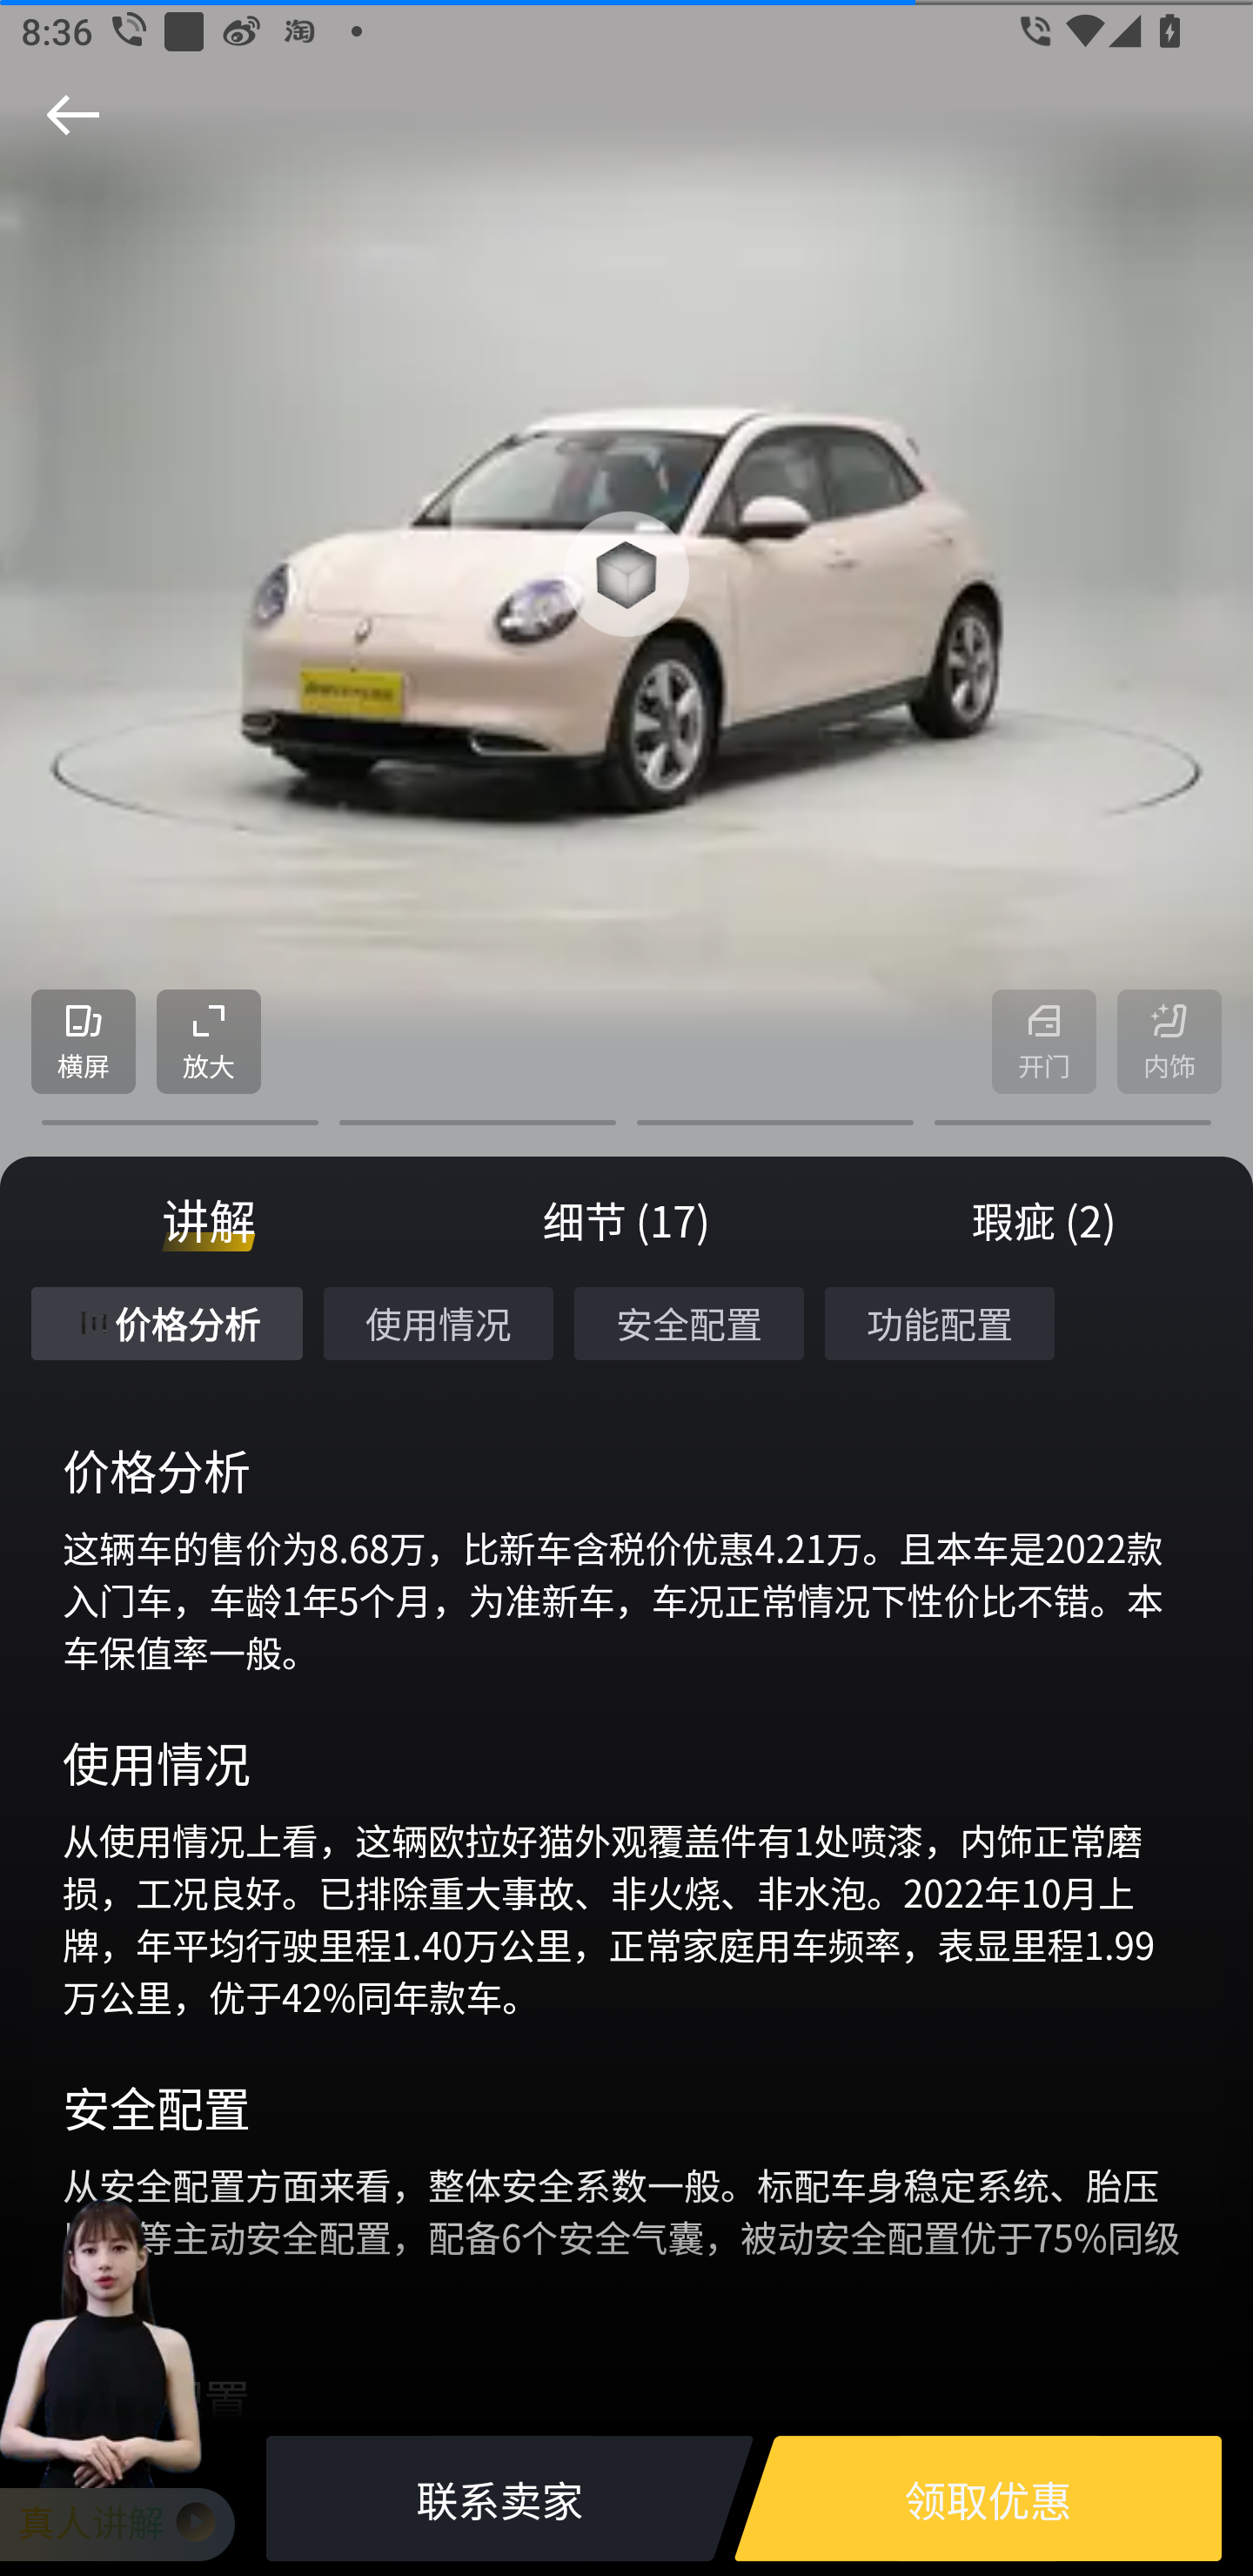  What do you see at coordinates (988, 2499) in the screenshot?
I see `领取优惠` at bounding box center [988, 2499].